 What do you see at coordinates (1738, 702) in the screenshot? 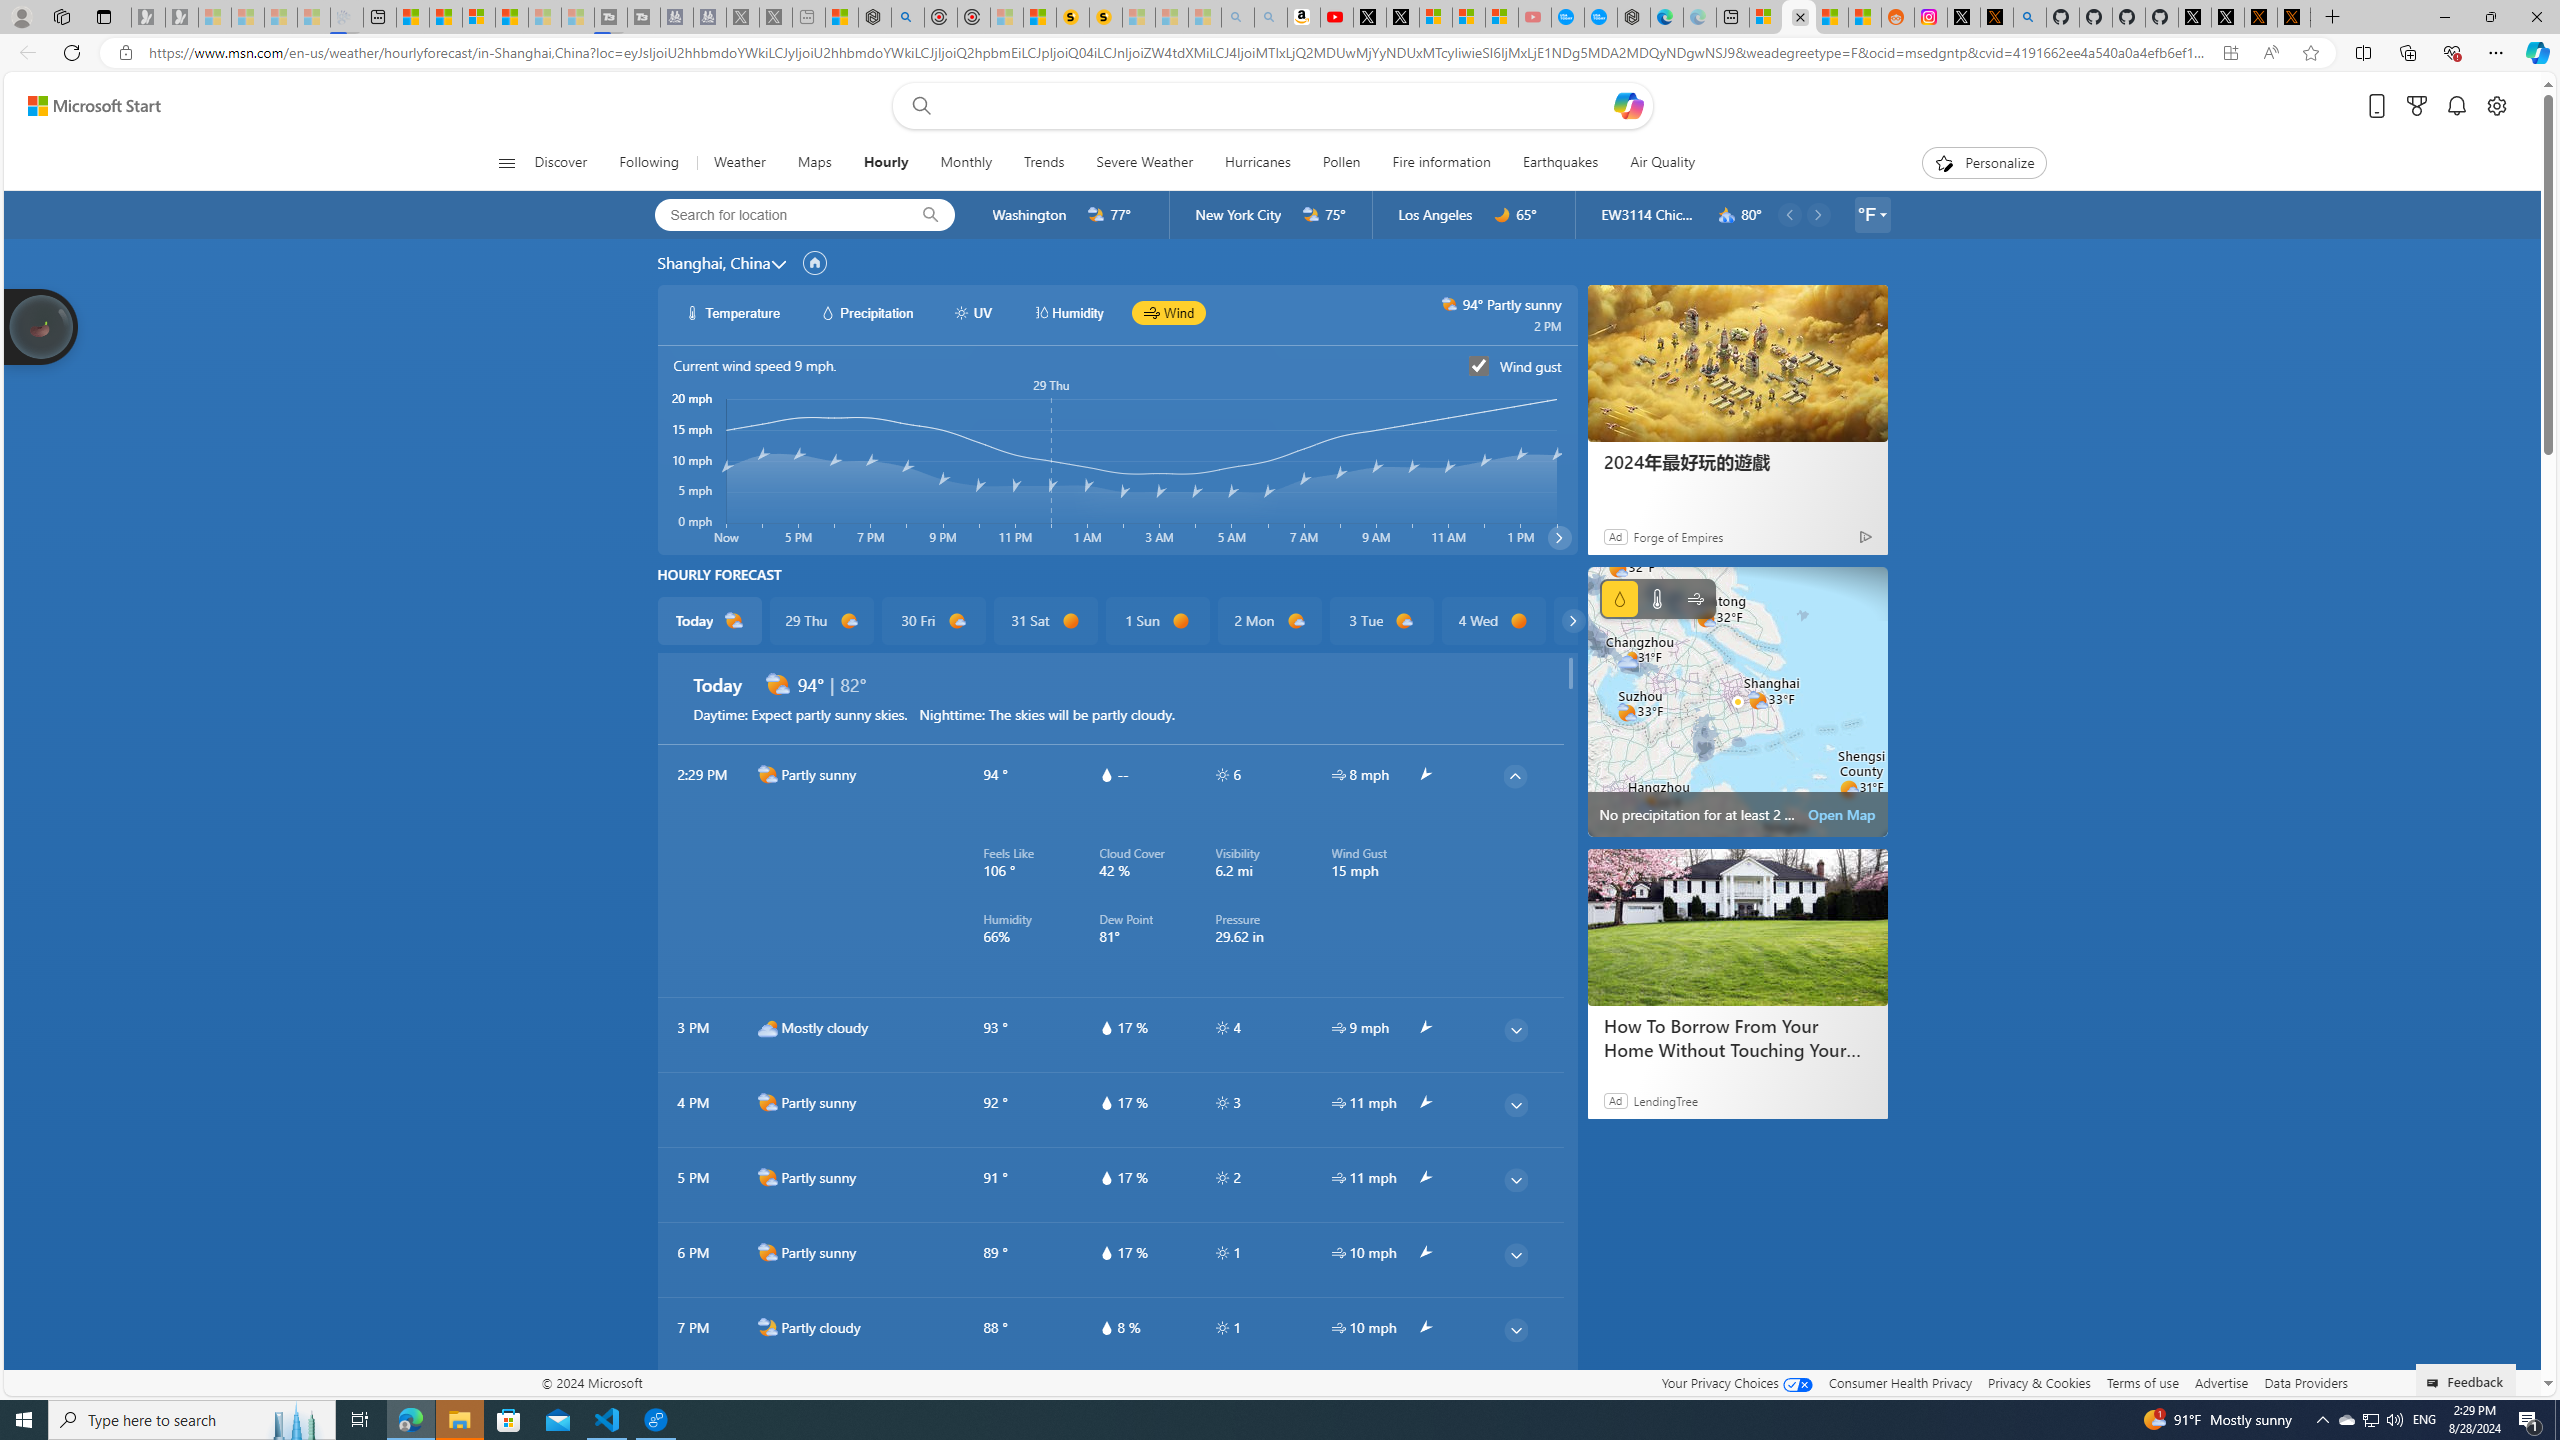
I see `No precipitation for at least 2 hours` at bounding box center [1738, 702].